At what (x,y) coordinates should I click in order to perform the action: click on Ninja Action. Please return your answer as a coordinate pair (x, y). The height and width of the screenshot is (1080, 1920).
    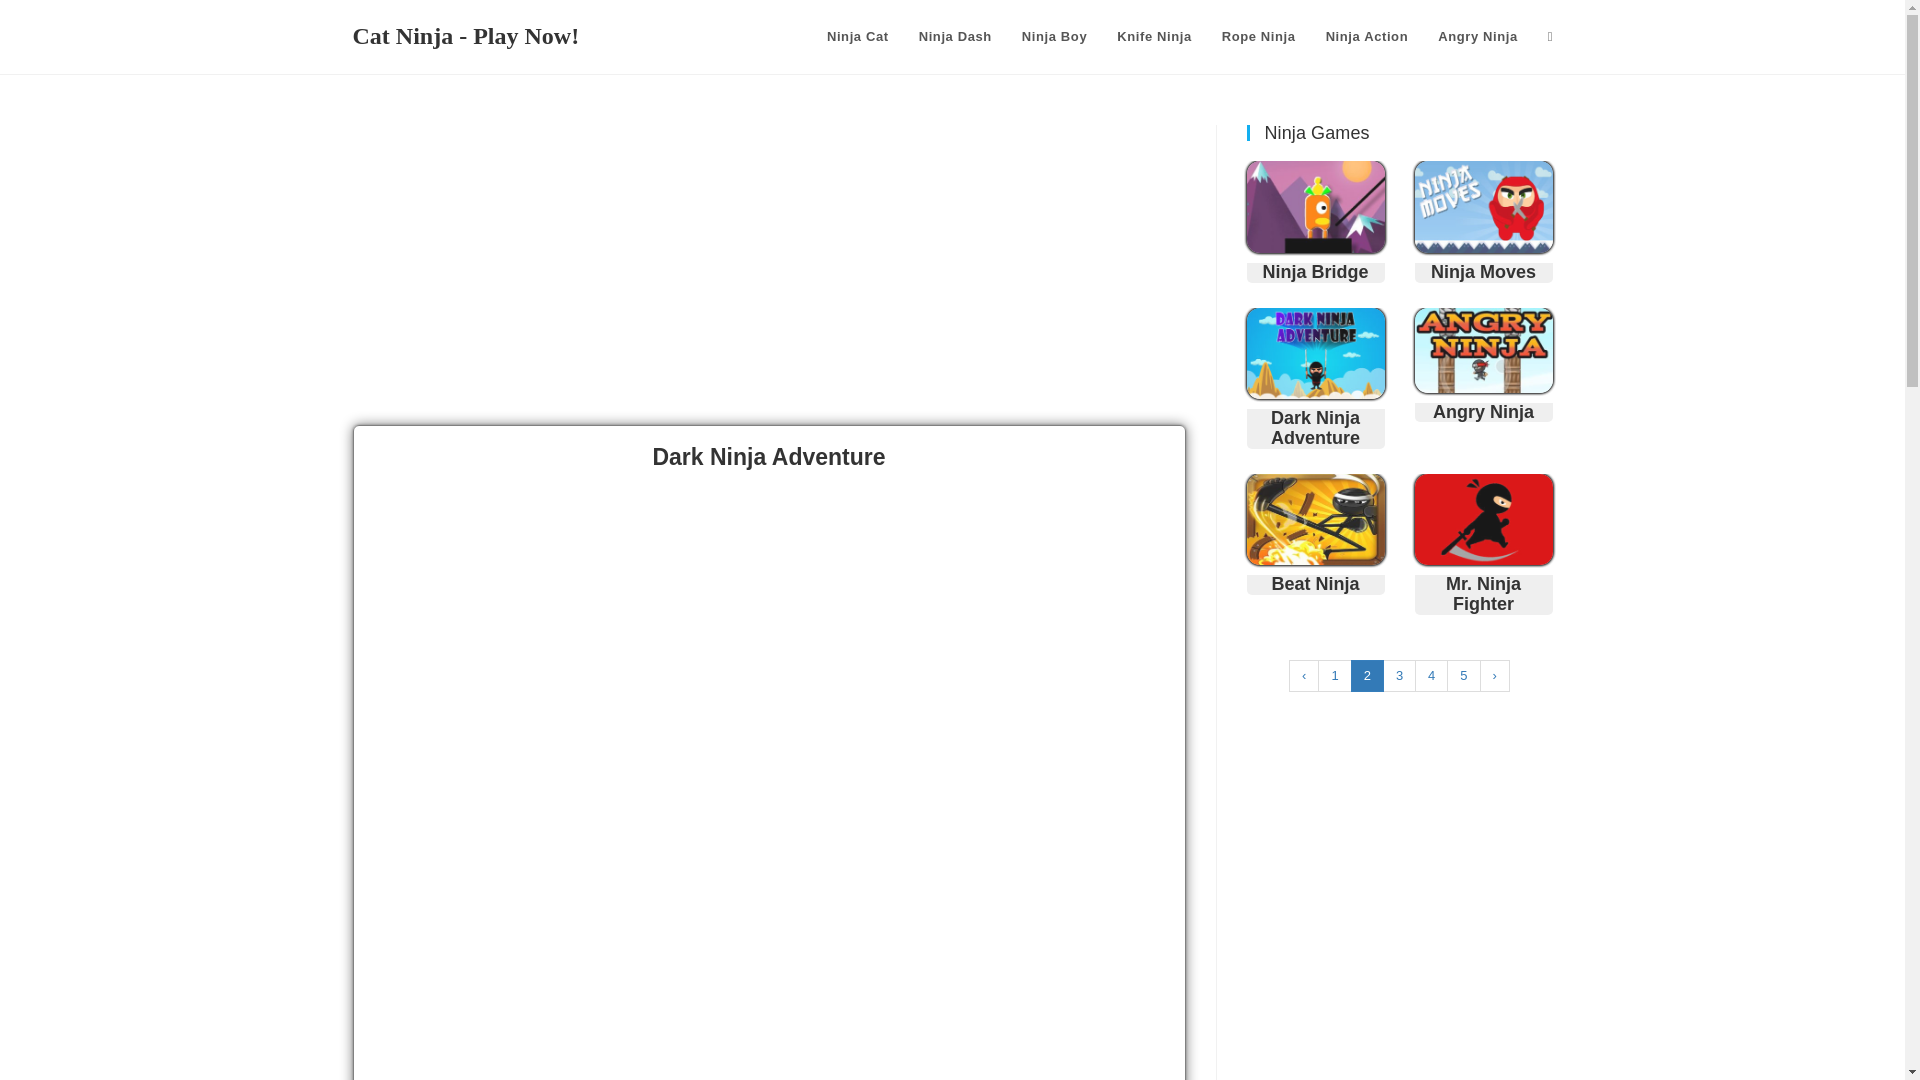
    Looking at the image, I should click on (1368, 37).